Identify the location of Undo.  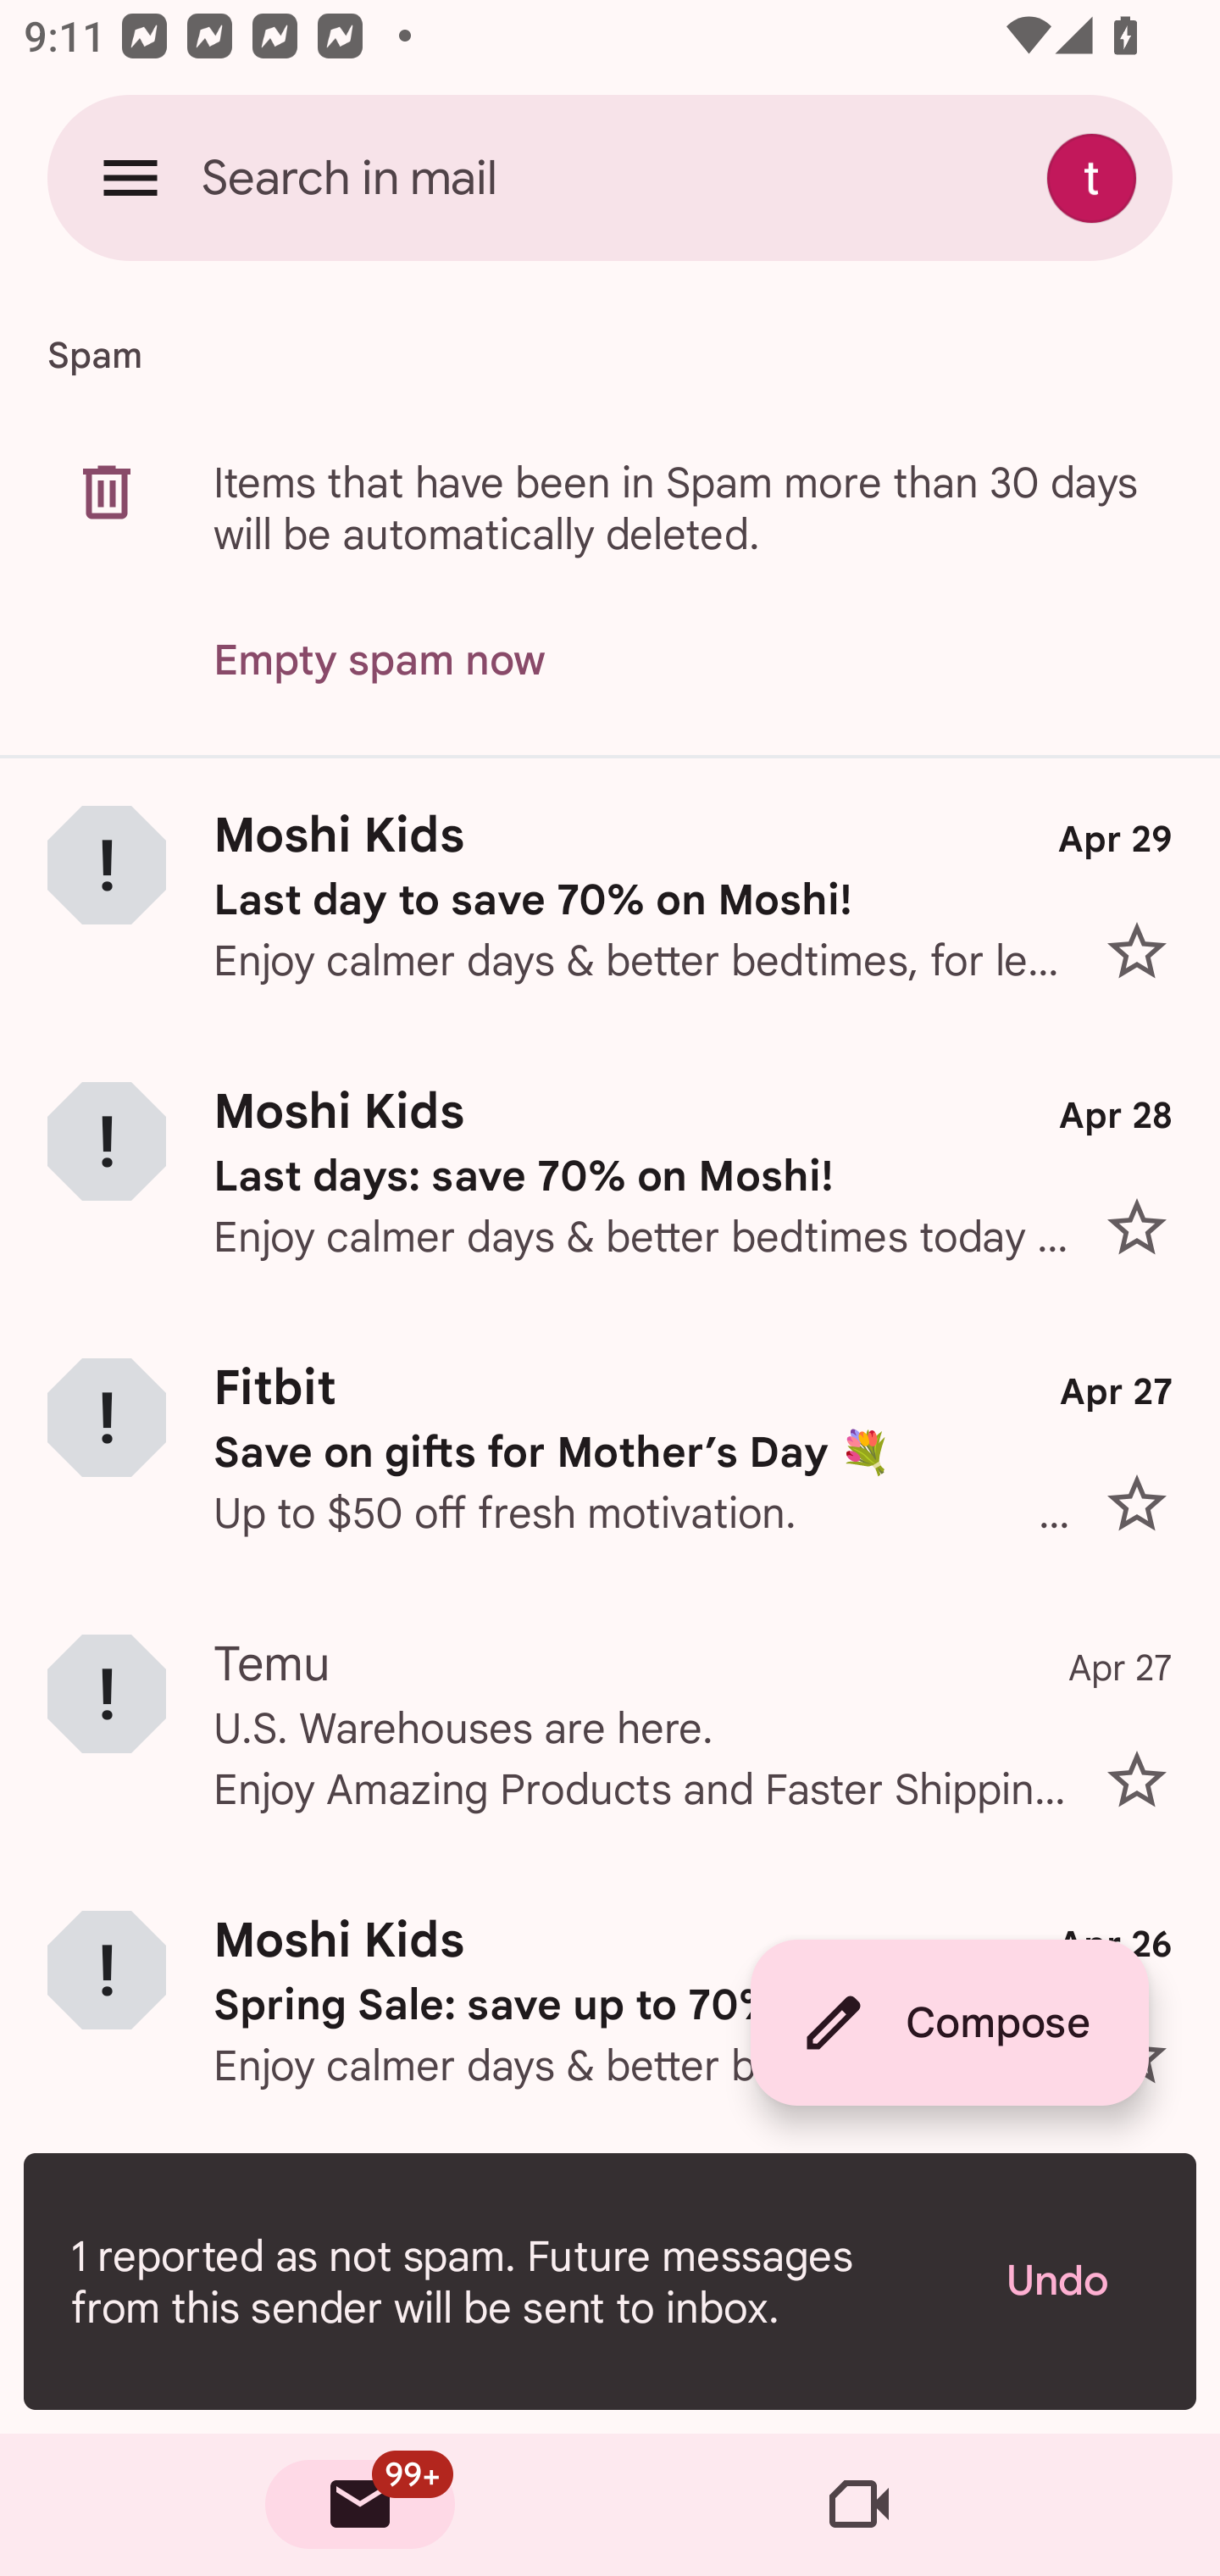
(1078, 2281).